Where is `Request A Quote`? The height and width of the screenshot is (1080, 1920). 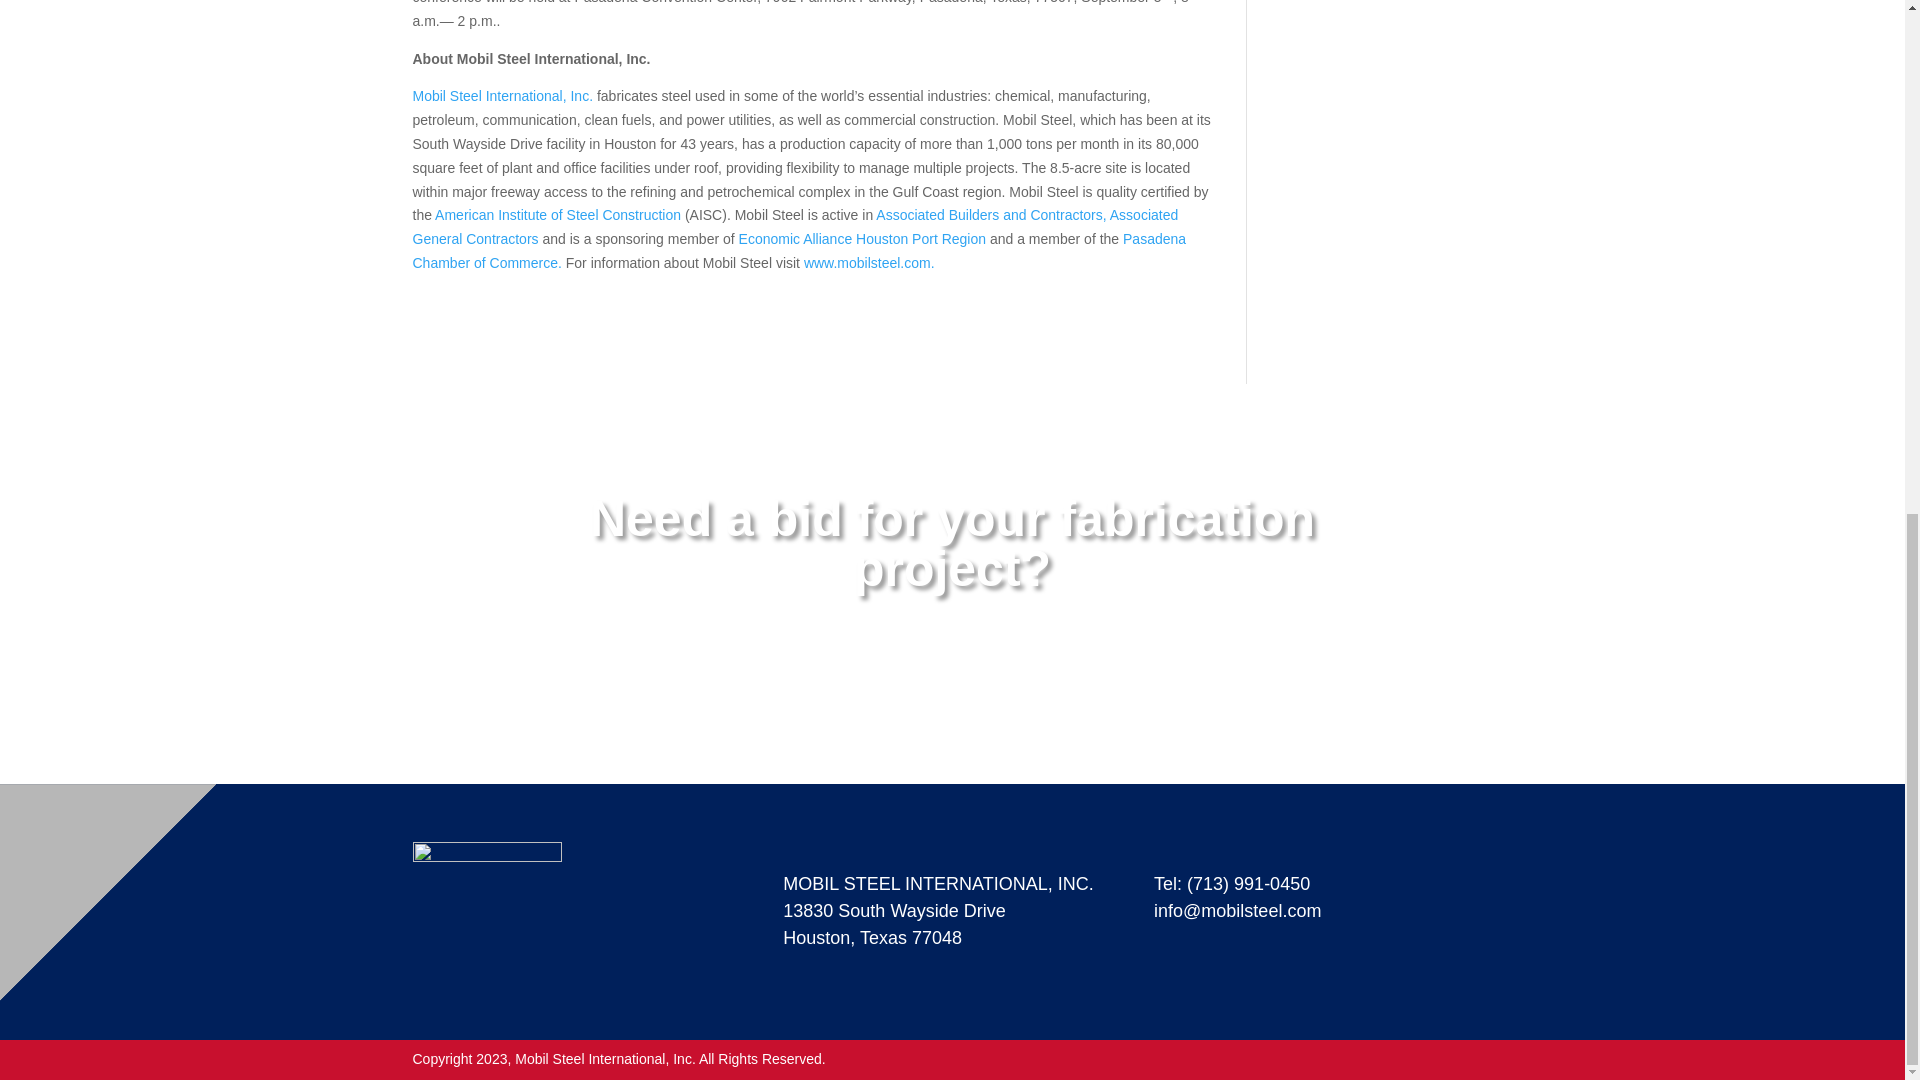 Request A Quote is located at coordinates (944, 648).